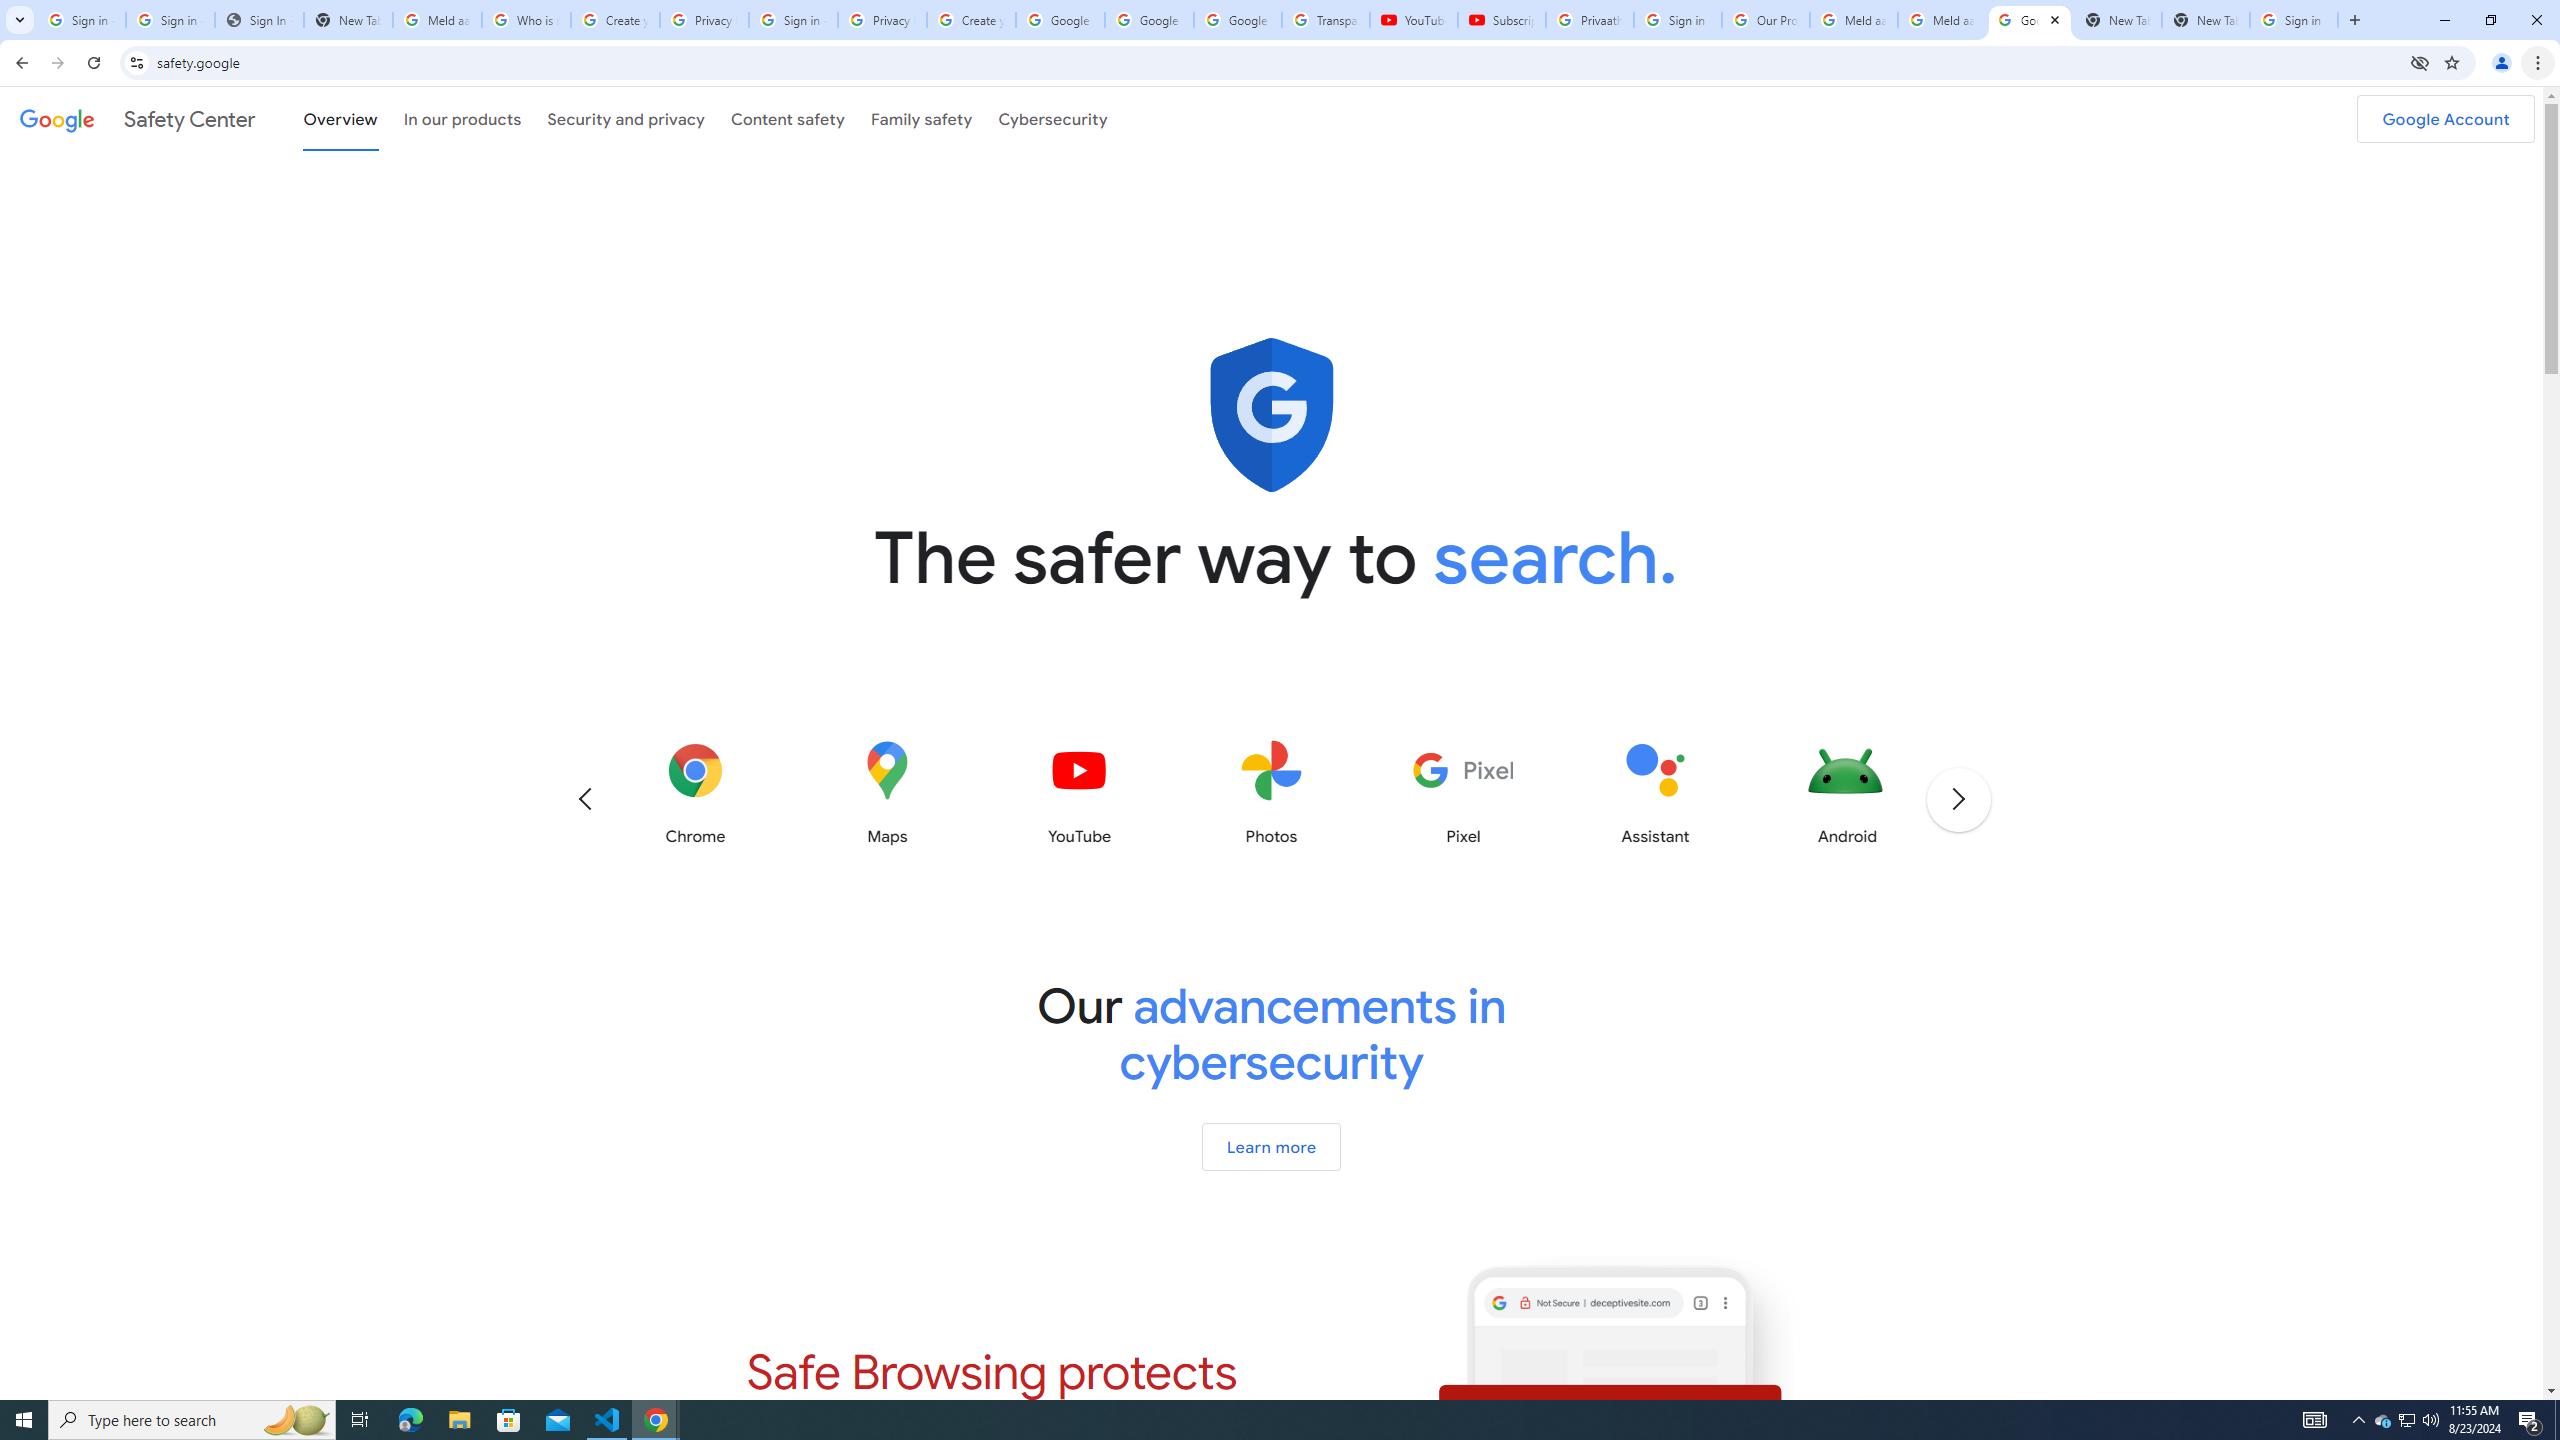  Describe the element at coordinates (171, 20) in the screenshot. I see `Sign in - Google Accounts` at that location.